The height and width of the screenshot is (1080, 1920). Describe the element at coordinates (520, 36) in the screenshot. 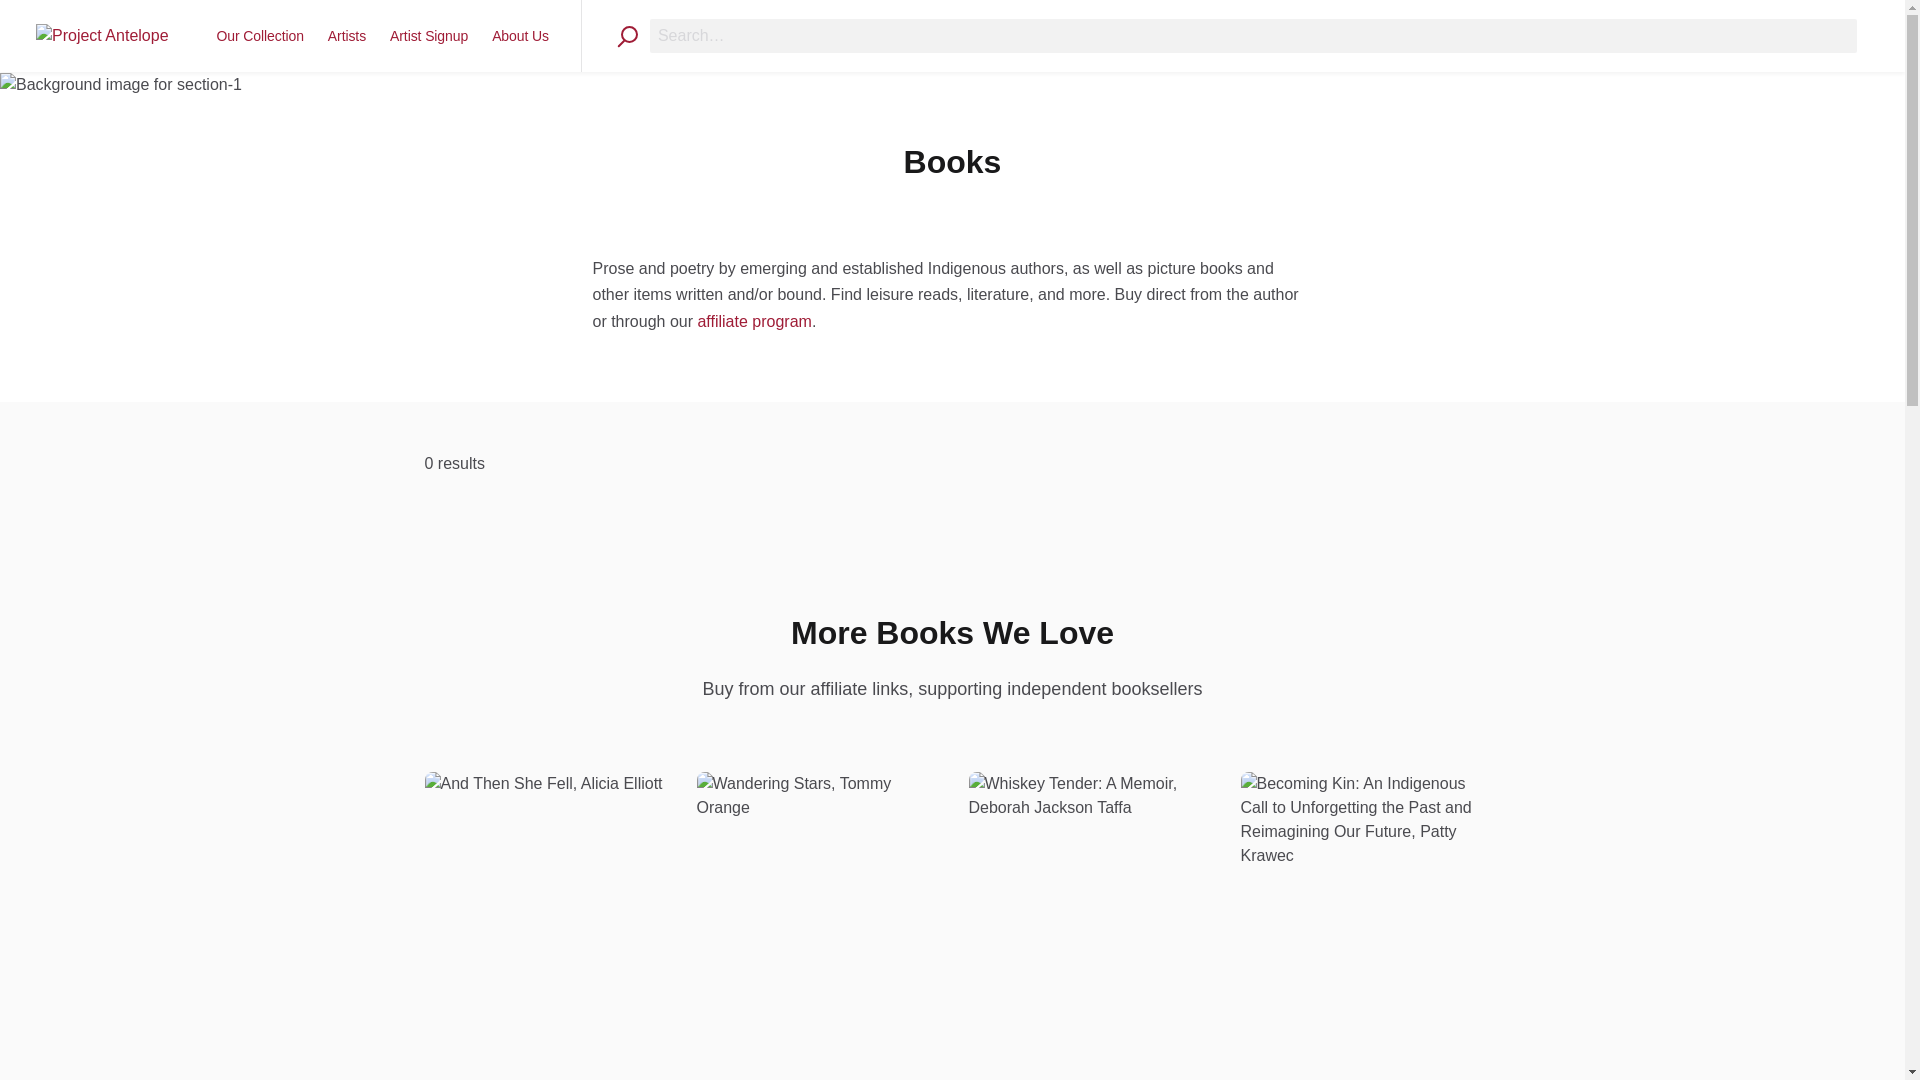

I see `About Us` at that location.